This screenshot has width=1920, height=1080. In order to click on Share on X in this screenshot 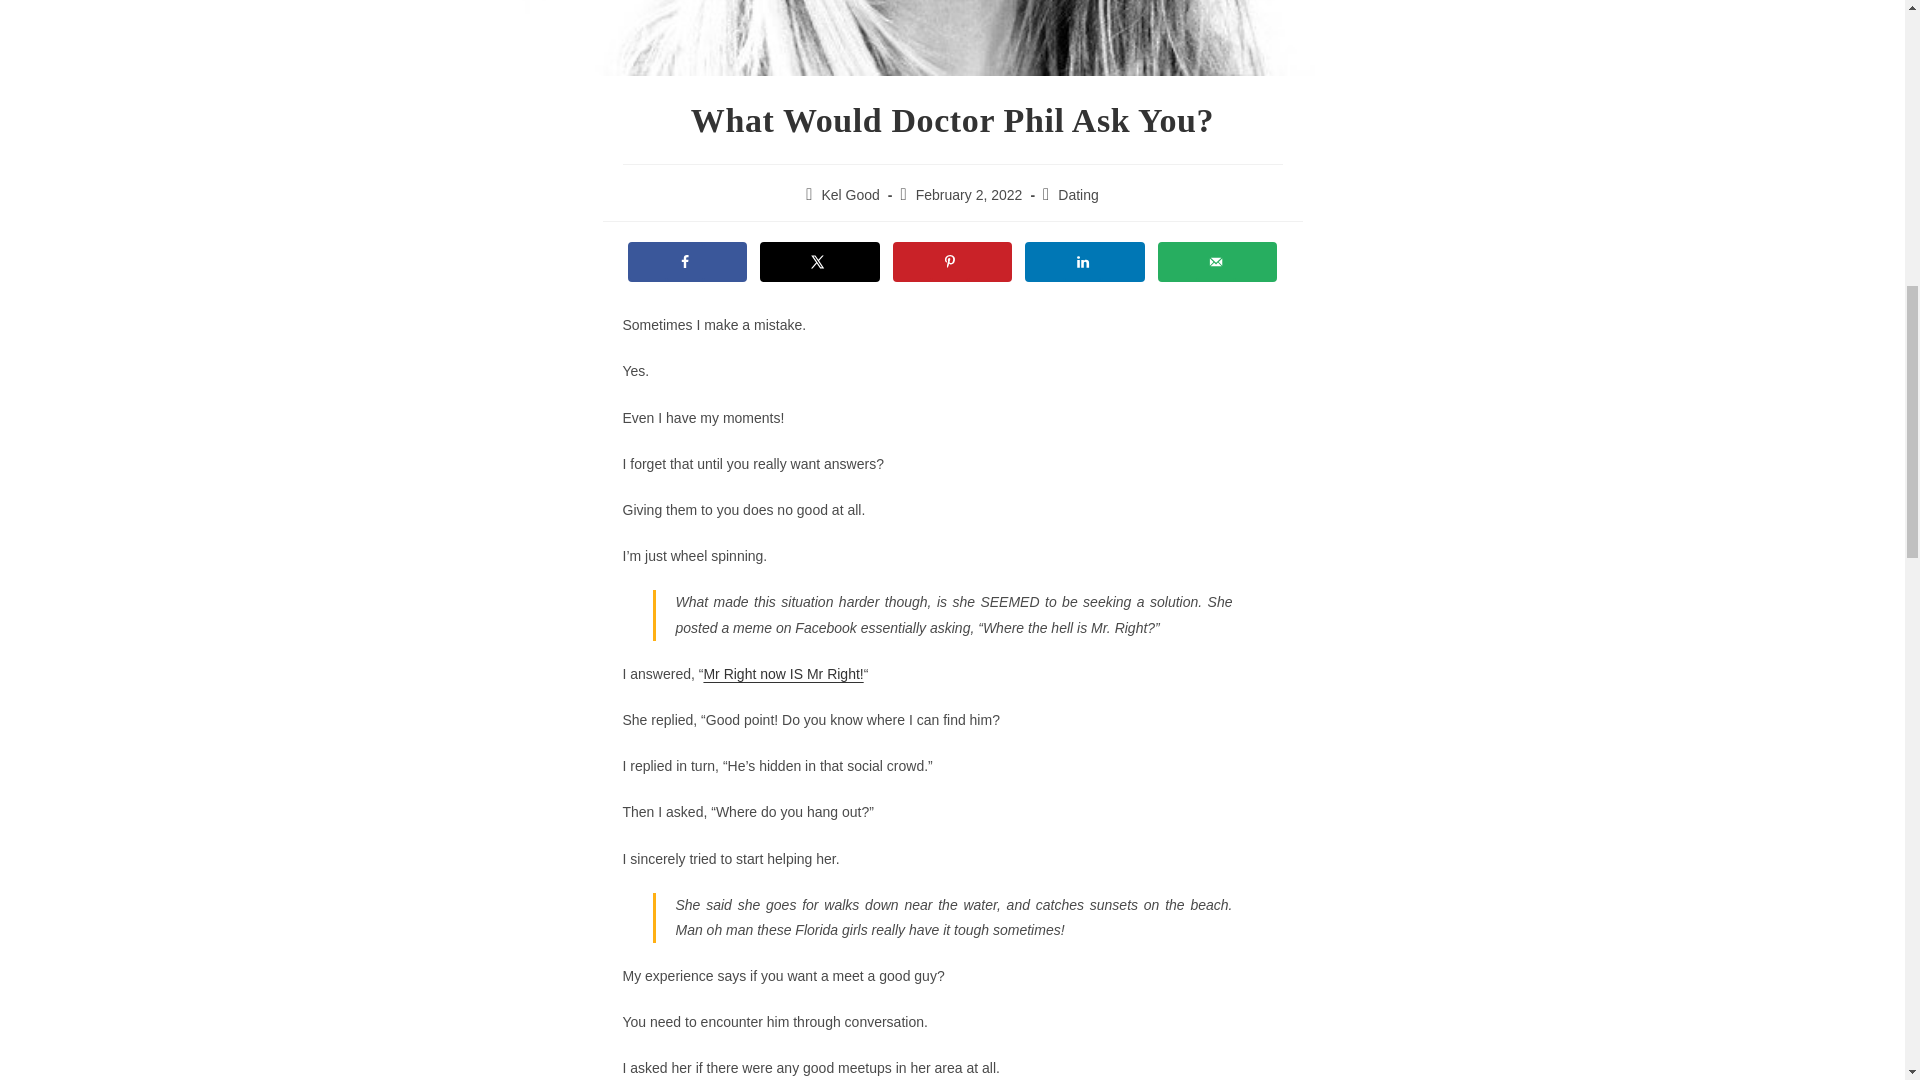, I will do `click(820, 261)`.